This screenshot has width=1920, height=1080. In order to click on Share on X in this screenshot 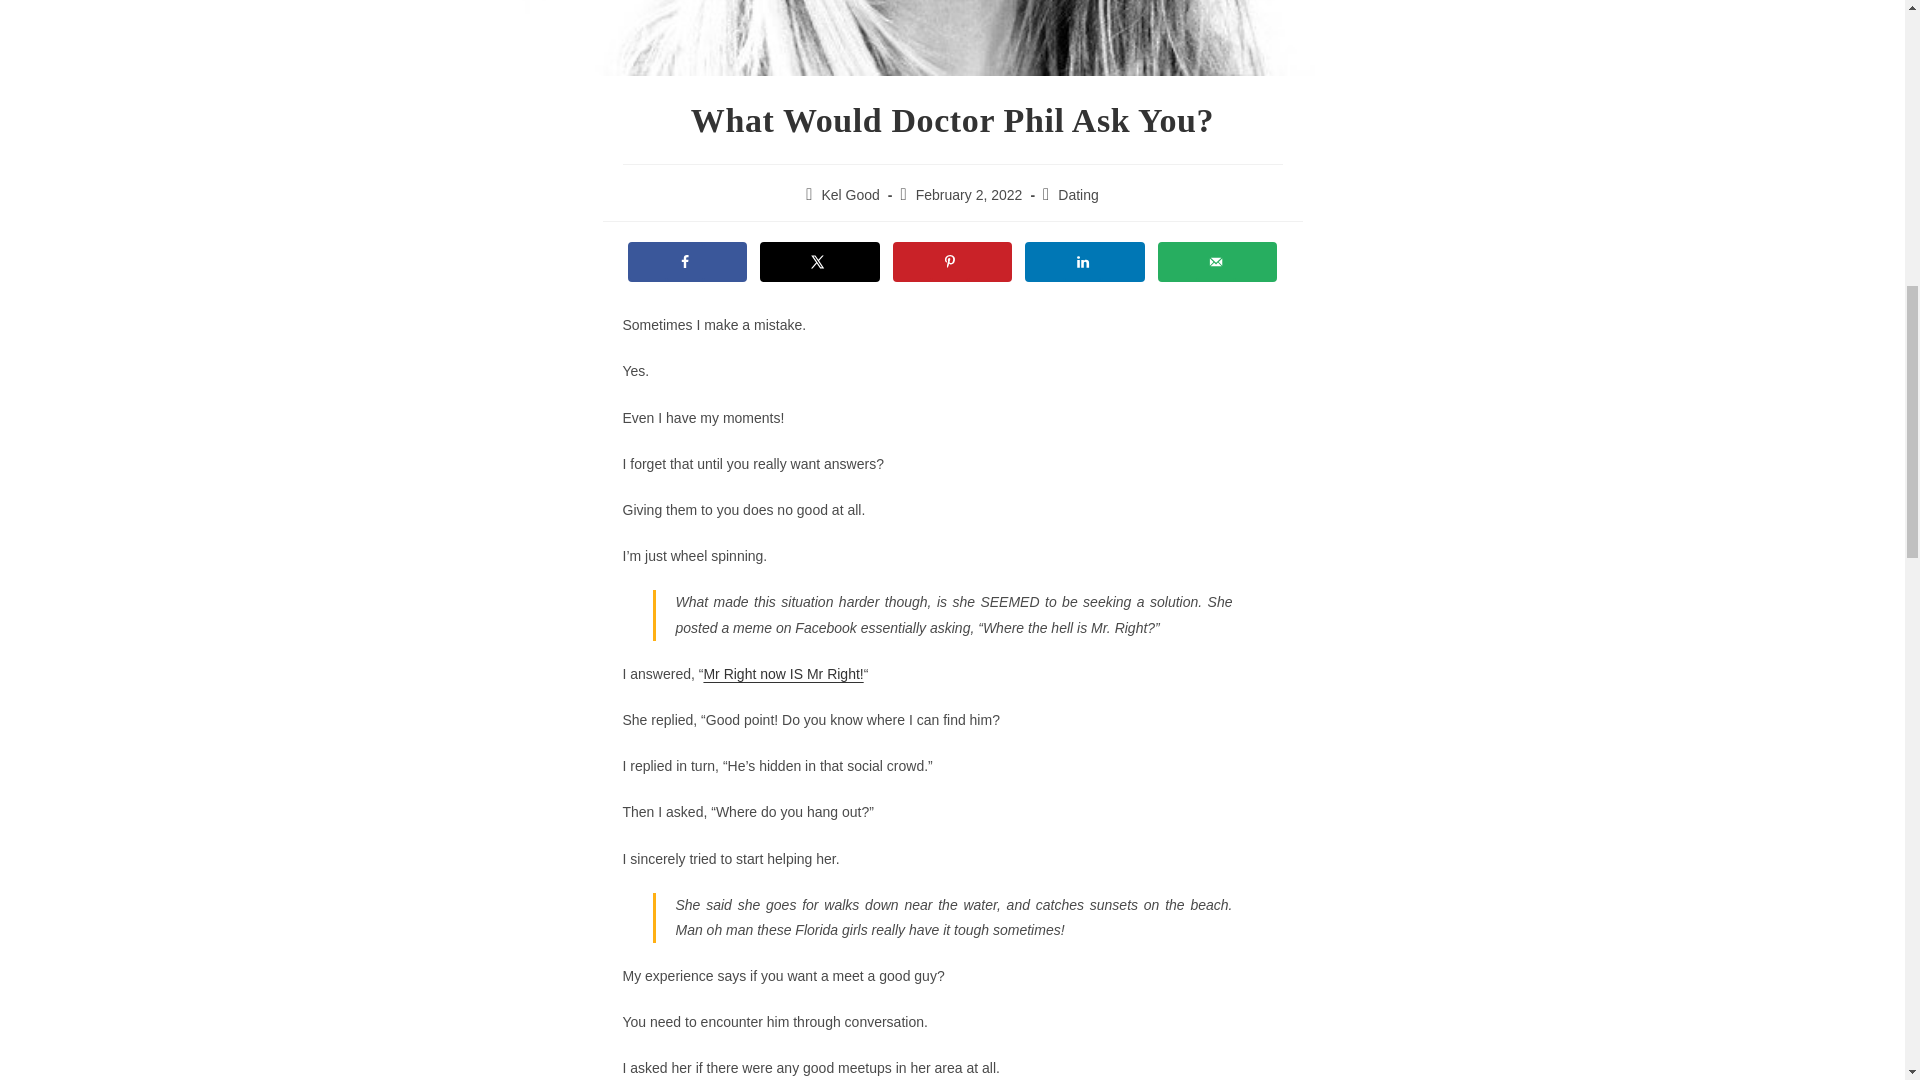, I will do `click(820, 261)`.